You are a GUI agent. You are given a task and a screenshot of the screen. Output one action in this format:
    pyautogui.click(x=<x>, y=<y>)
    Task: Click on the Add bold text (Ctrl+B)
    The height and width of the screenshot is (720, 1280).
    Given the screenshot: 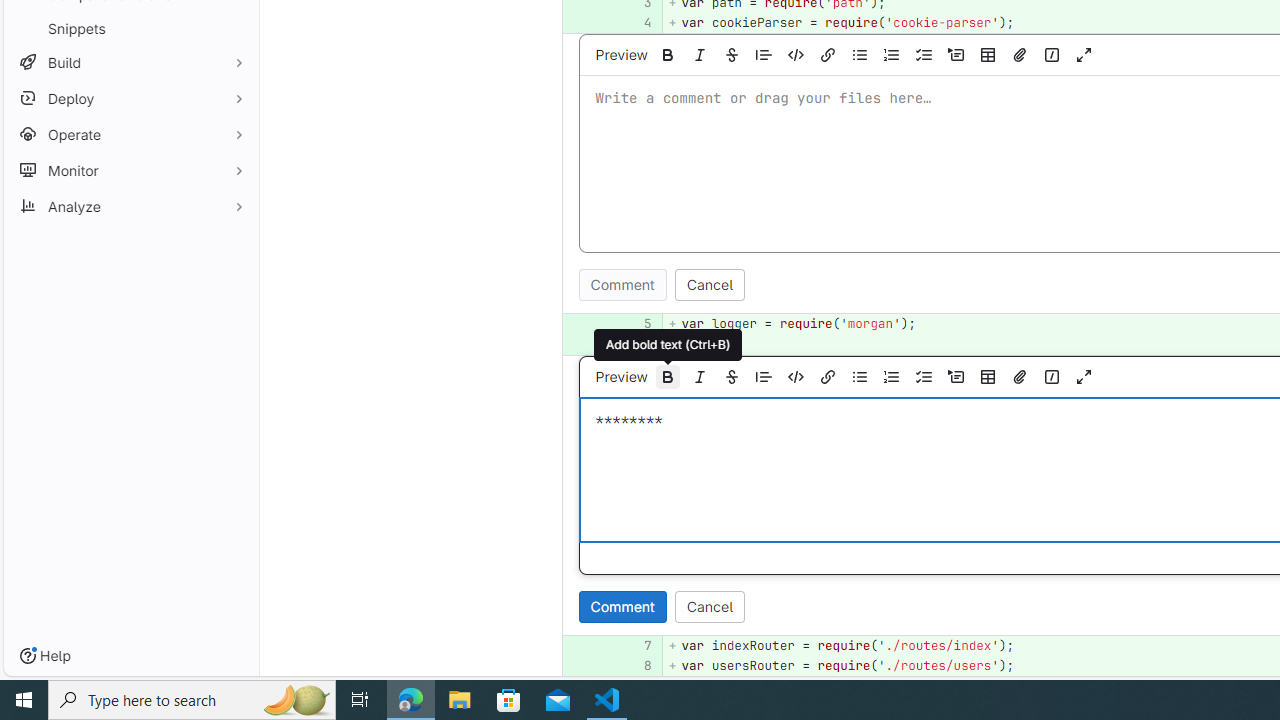 What is the action you would take?
    pyautogui.click(x=668, y=344)
    